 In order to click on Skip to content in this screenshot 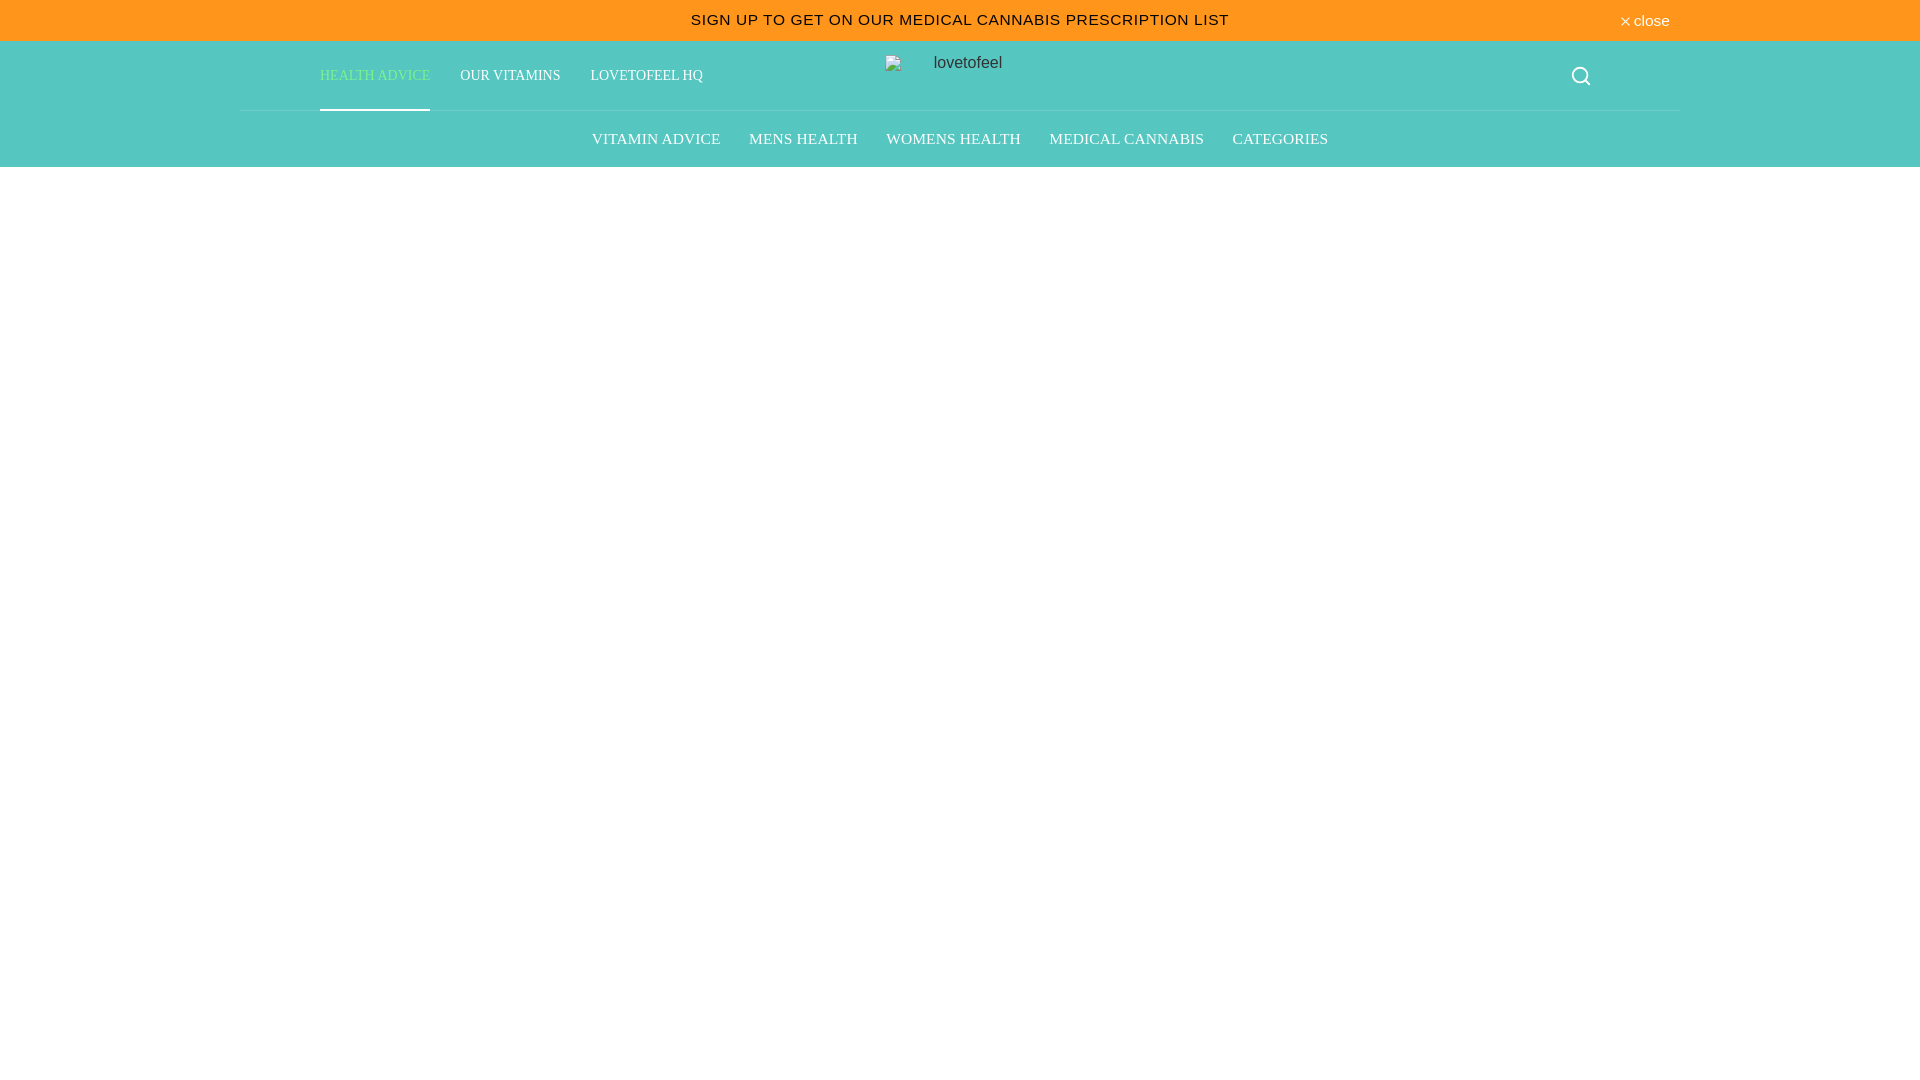, I will do `click(14, 10)`.